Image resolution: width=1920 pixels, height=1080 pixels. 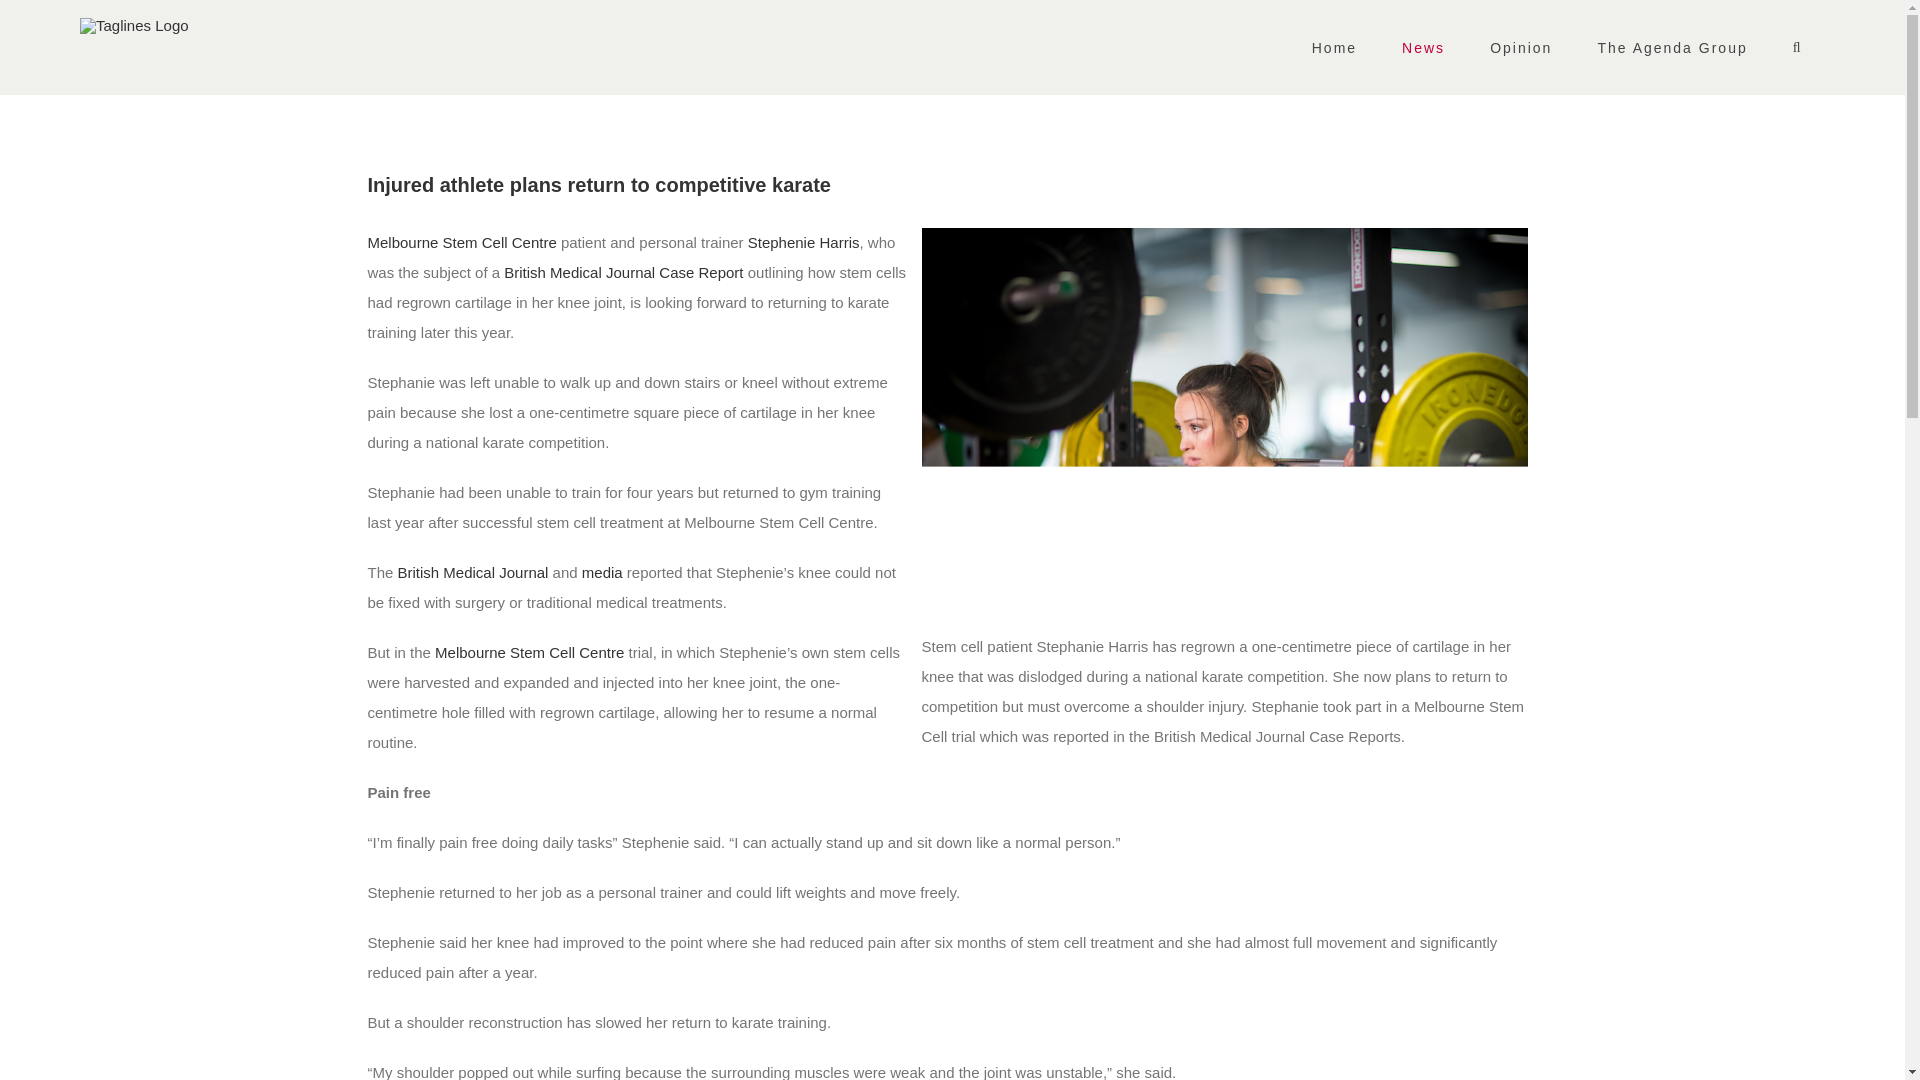 What do you see at coordinates (602, 572) in the screenshot?
I see `media` at bounding box center [602, 572].